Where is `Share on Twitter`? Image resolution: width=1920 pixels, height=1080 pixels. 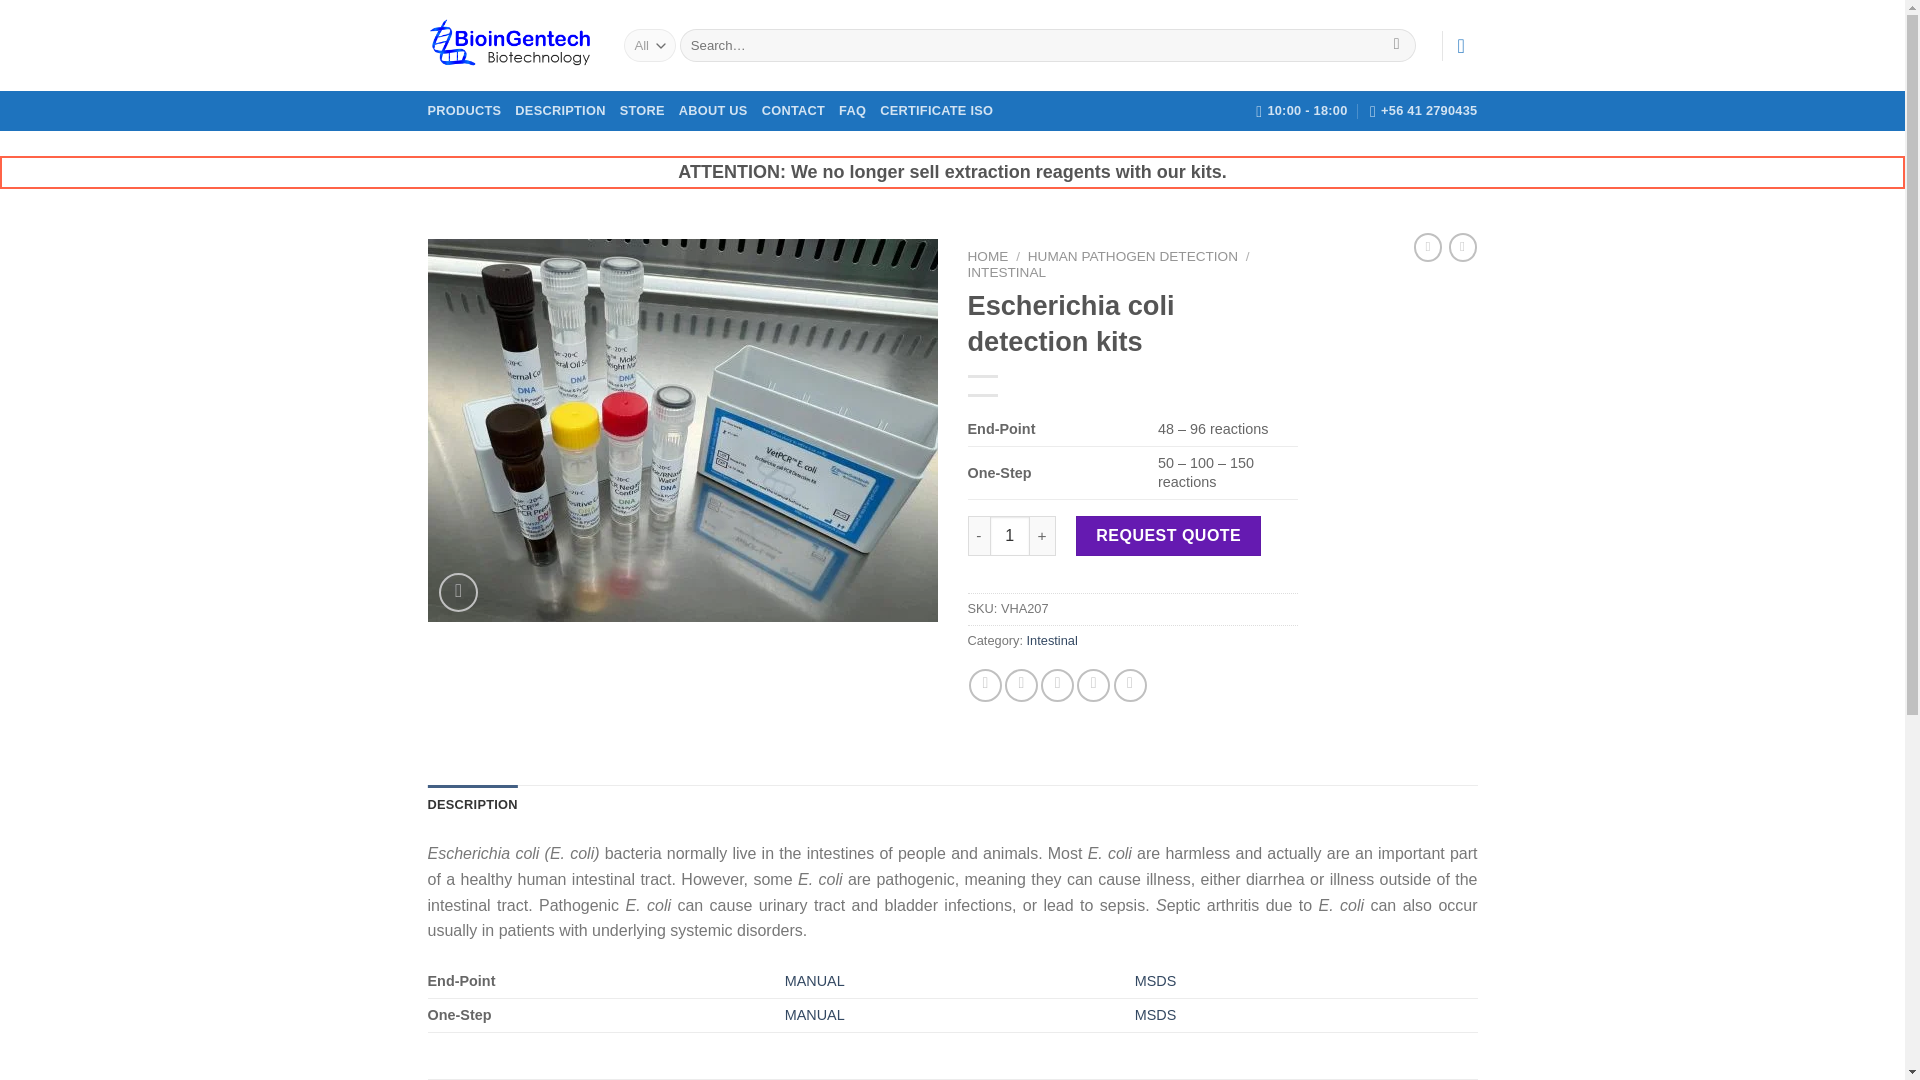 Share on Twitter is located at coordinates (1021, 685).